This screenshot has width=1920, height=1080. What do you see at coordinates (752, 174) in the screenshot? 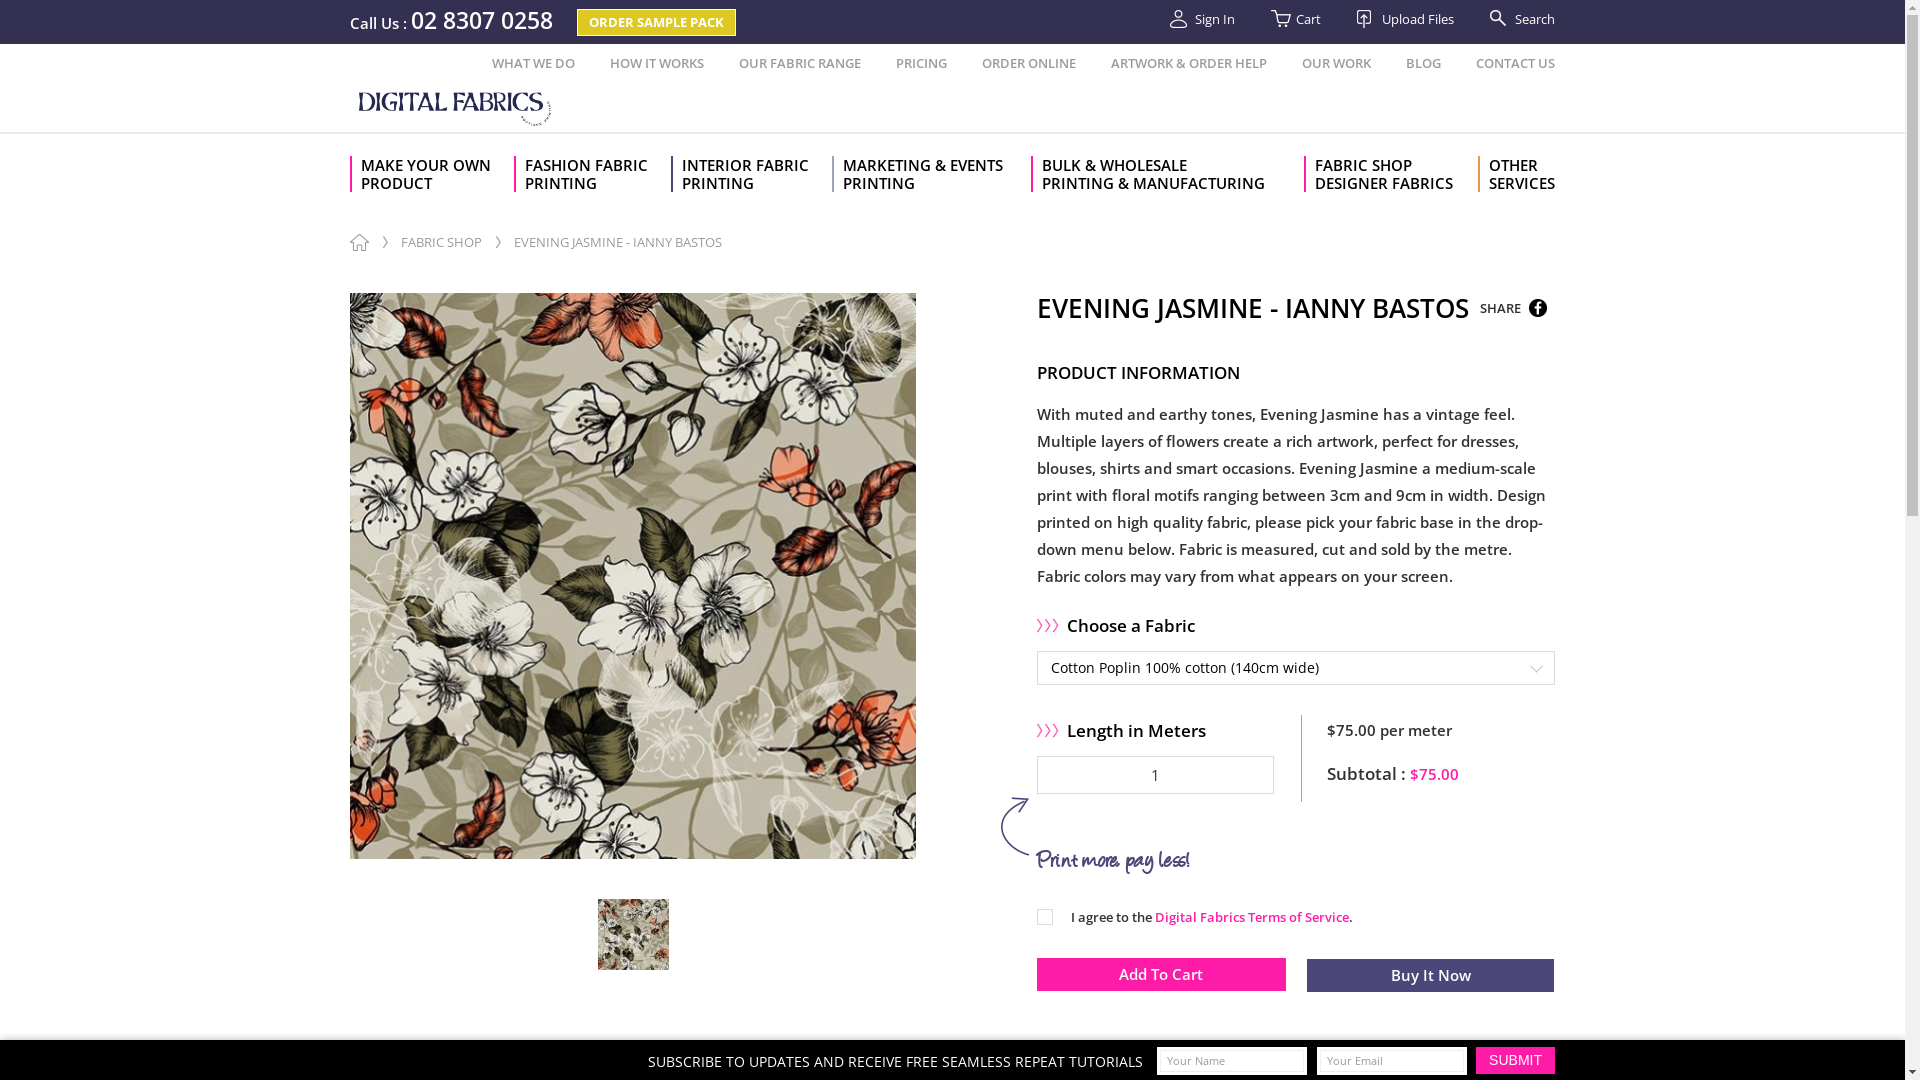
I see `INTERIOR FABRIC
PRINTING` at bounding box center [752, 174].